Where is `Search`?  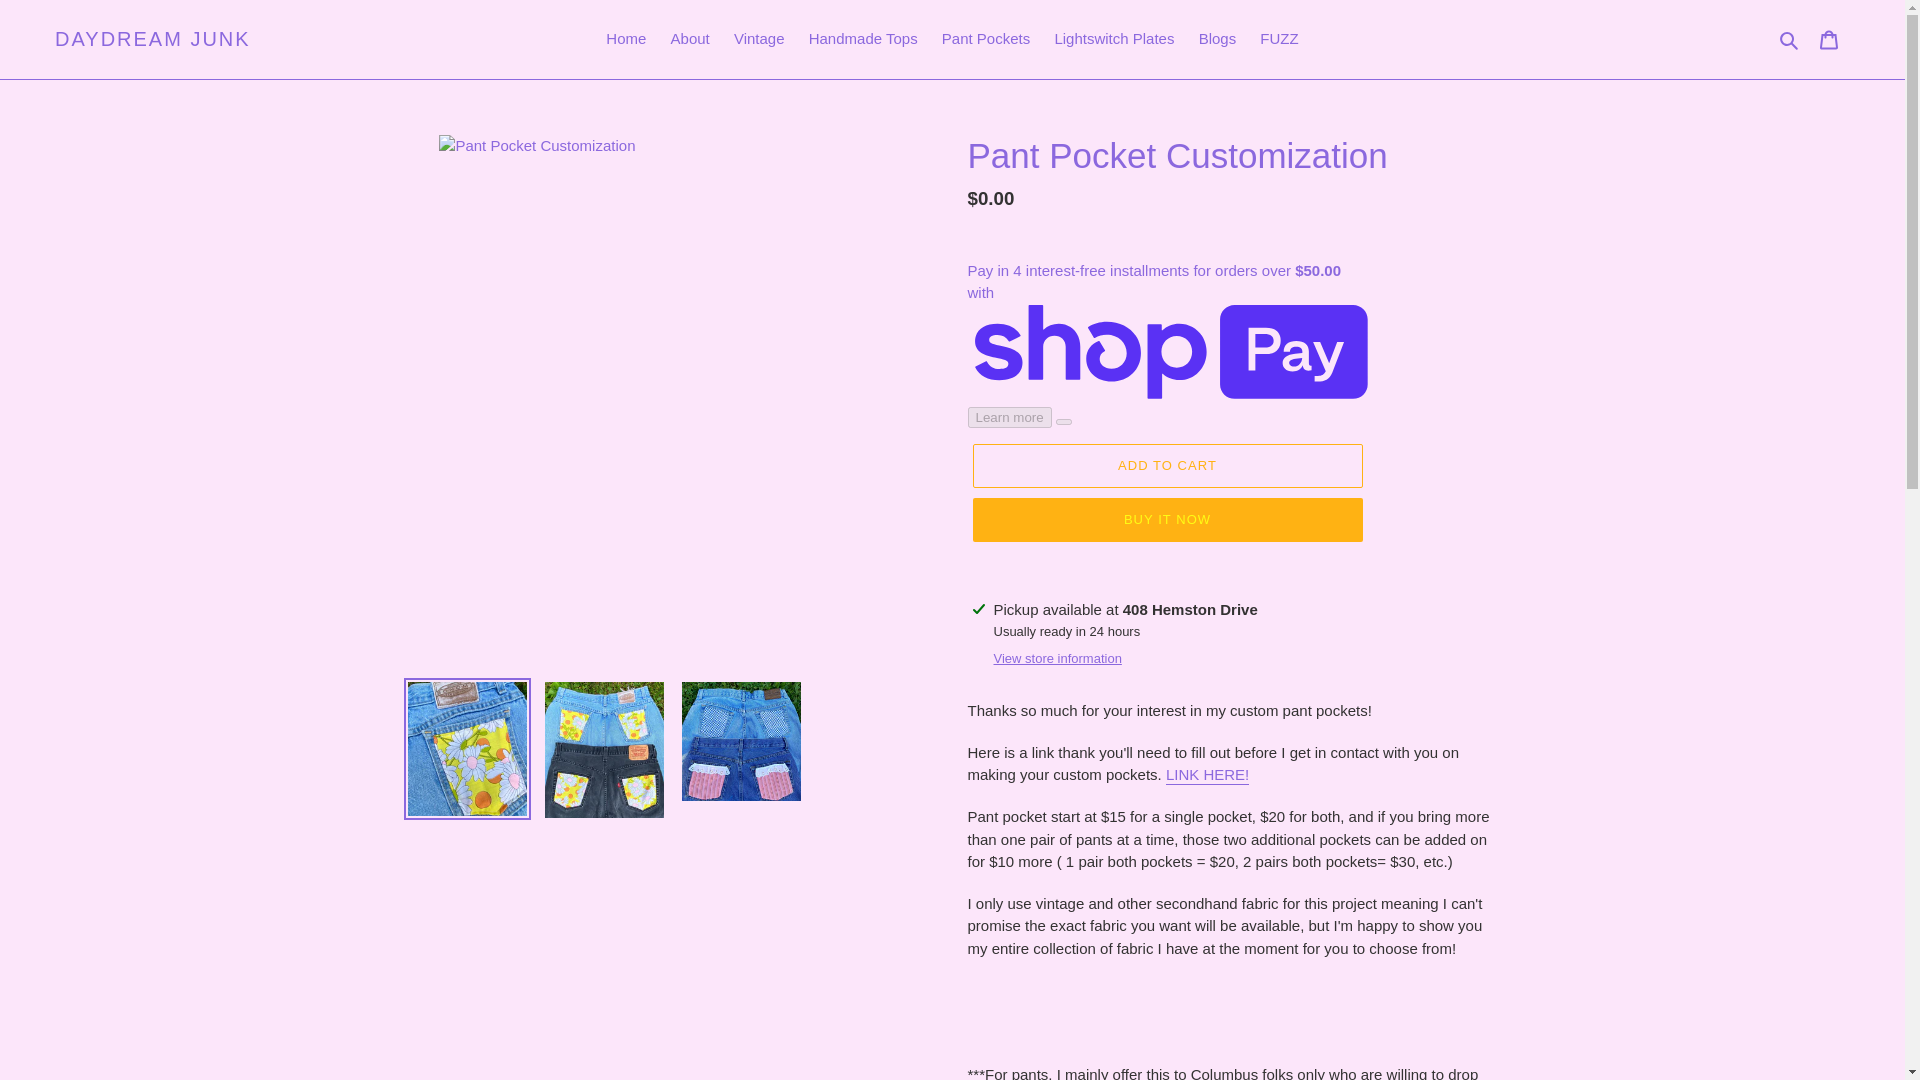 Search is located at coordinates (1790, 39).